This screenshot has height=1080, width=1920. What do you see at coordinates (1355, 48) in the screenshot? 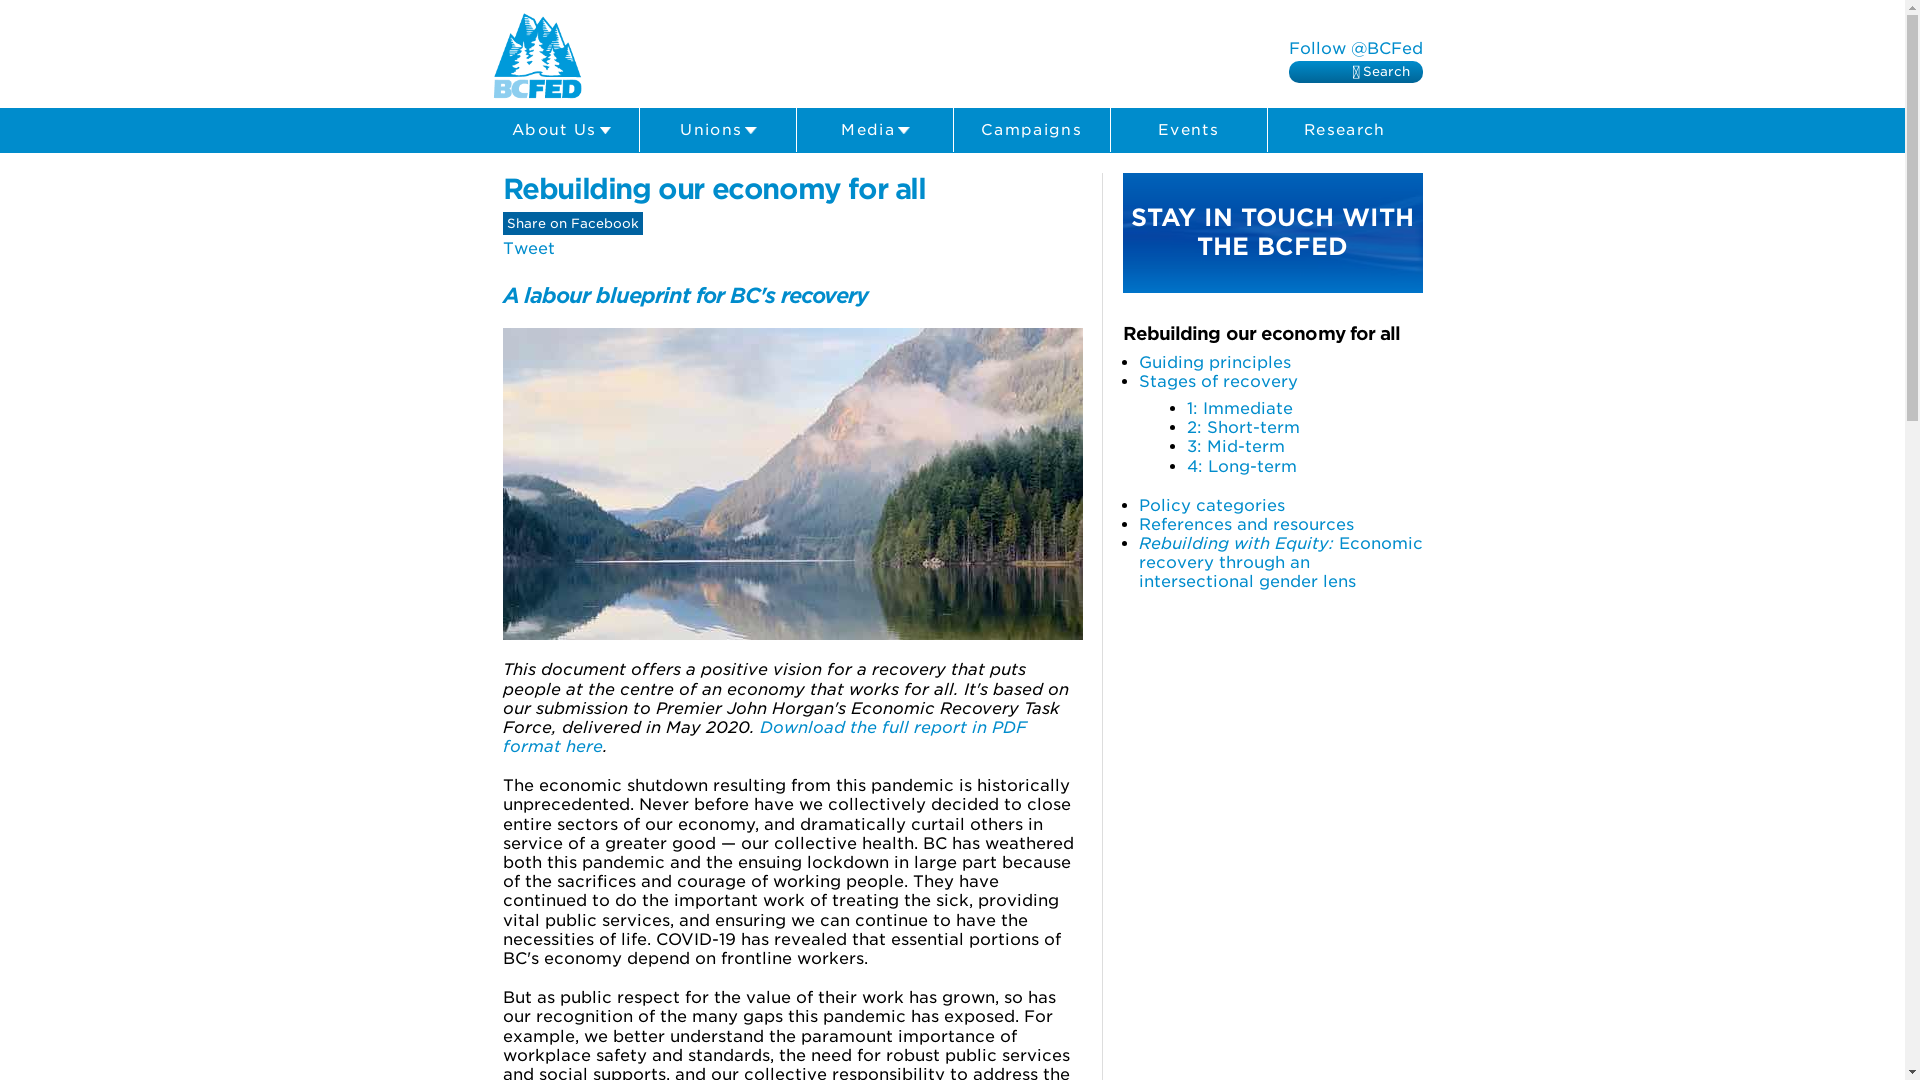
I see `Follow @BCFed` at bounding box center [1355, 48].